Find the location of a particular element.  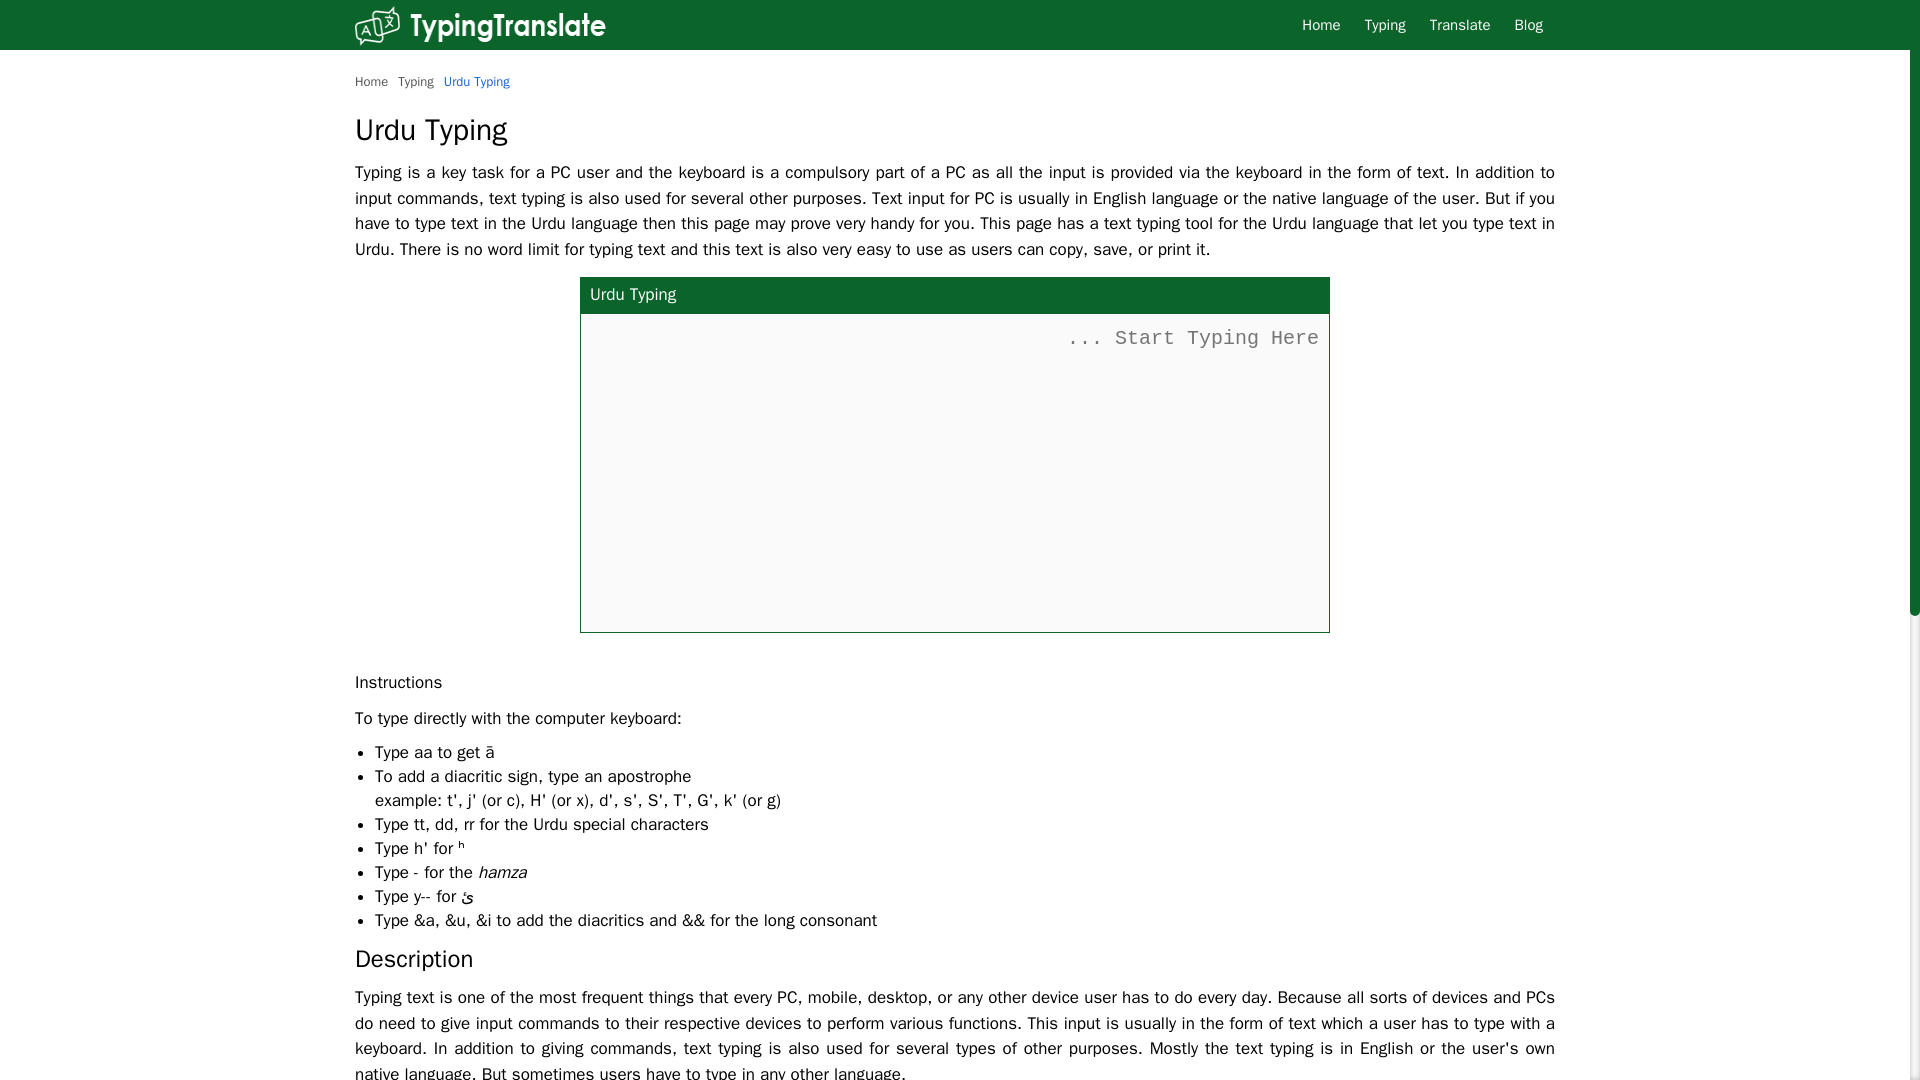

Typing is located at coordinates (1386, 24).